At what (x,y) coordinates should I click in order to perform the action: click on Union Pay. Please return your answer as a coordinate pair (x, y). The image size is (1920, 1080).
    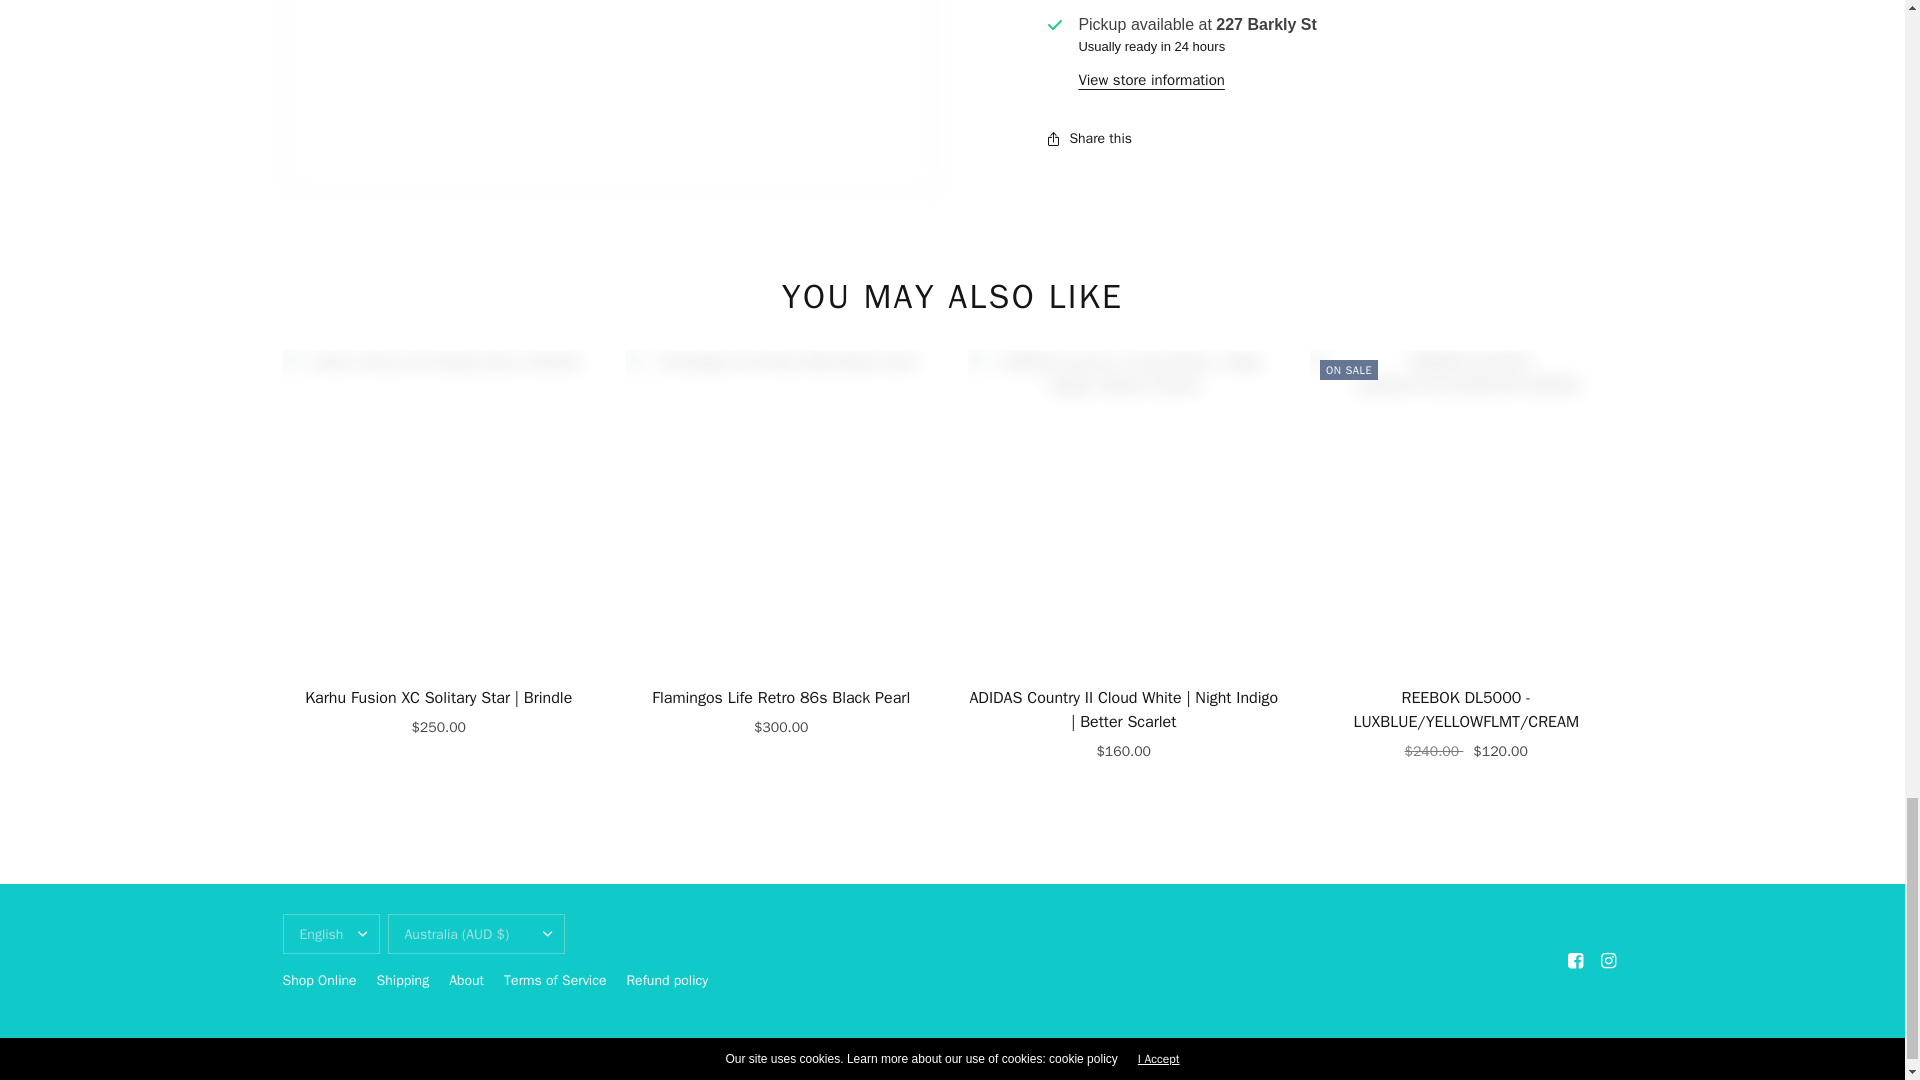
    Looking at the image, I should click on (1564, 1048).